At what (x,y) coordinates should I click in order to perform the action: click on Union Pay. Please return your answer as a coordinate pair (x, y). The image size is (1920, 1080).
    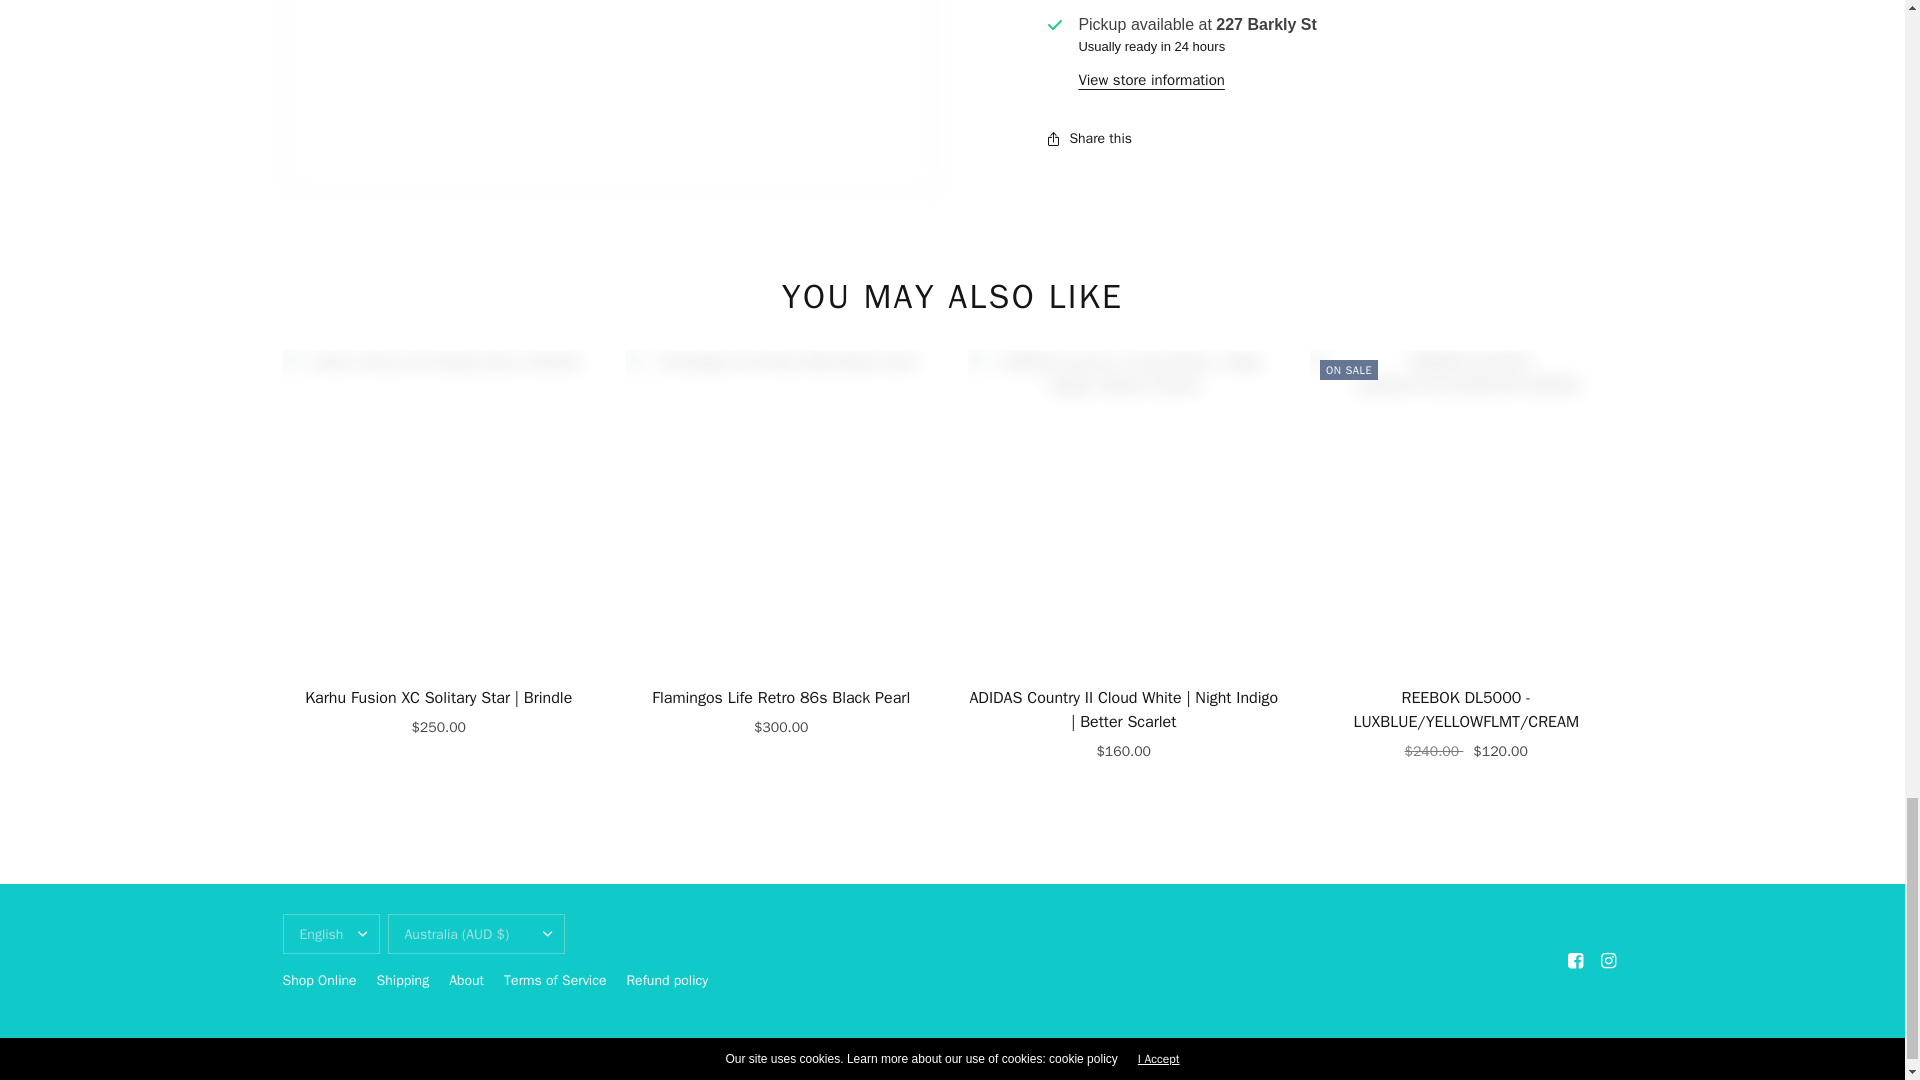
    Looking at the image, I should click on (1564, 1048).